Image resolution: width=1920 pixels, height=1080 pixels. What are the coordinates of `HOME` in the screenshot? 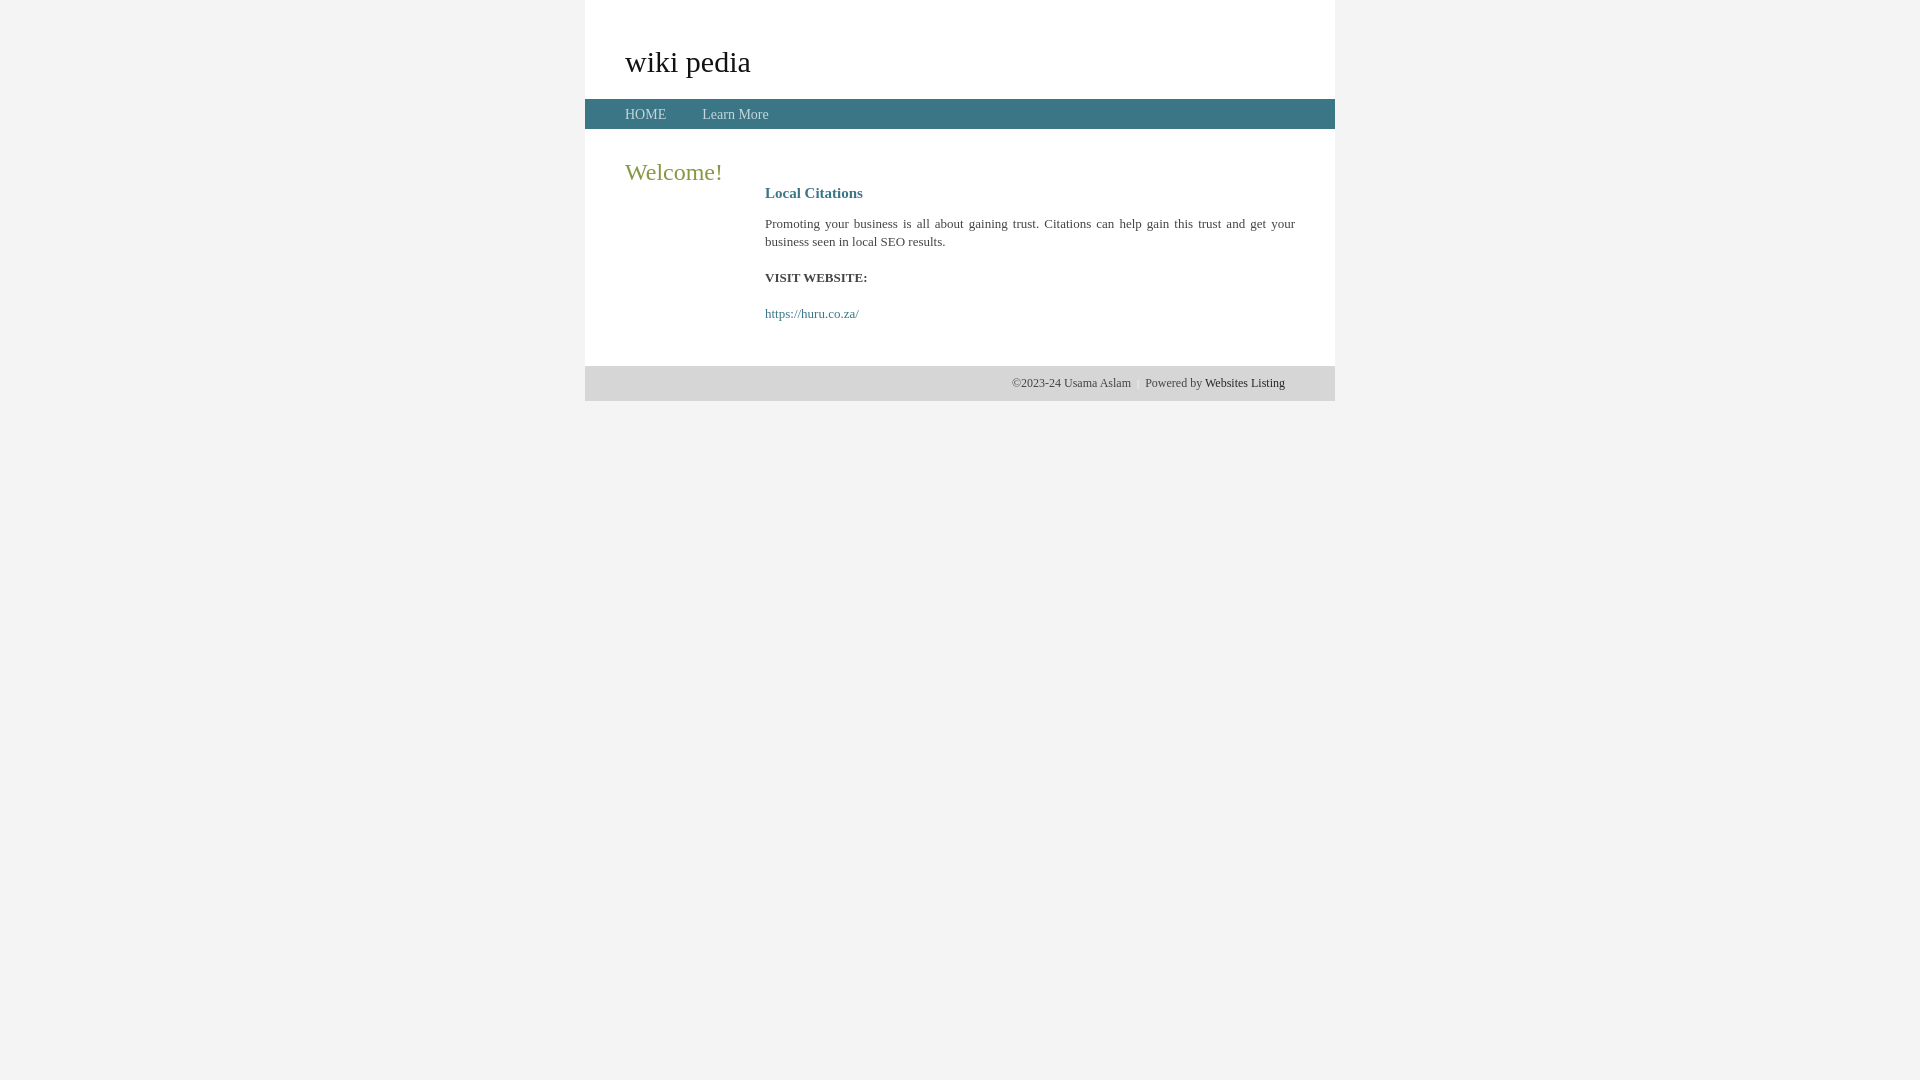 It's located at (646, 114).